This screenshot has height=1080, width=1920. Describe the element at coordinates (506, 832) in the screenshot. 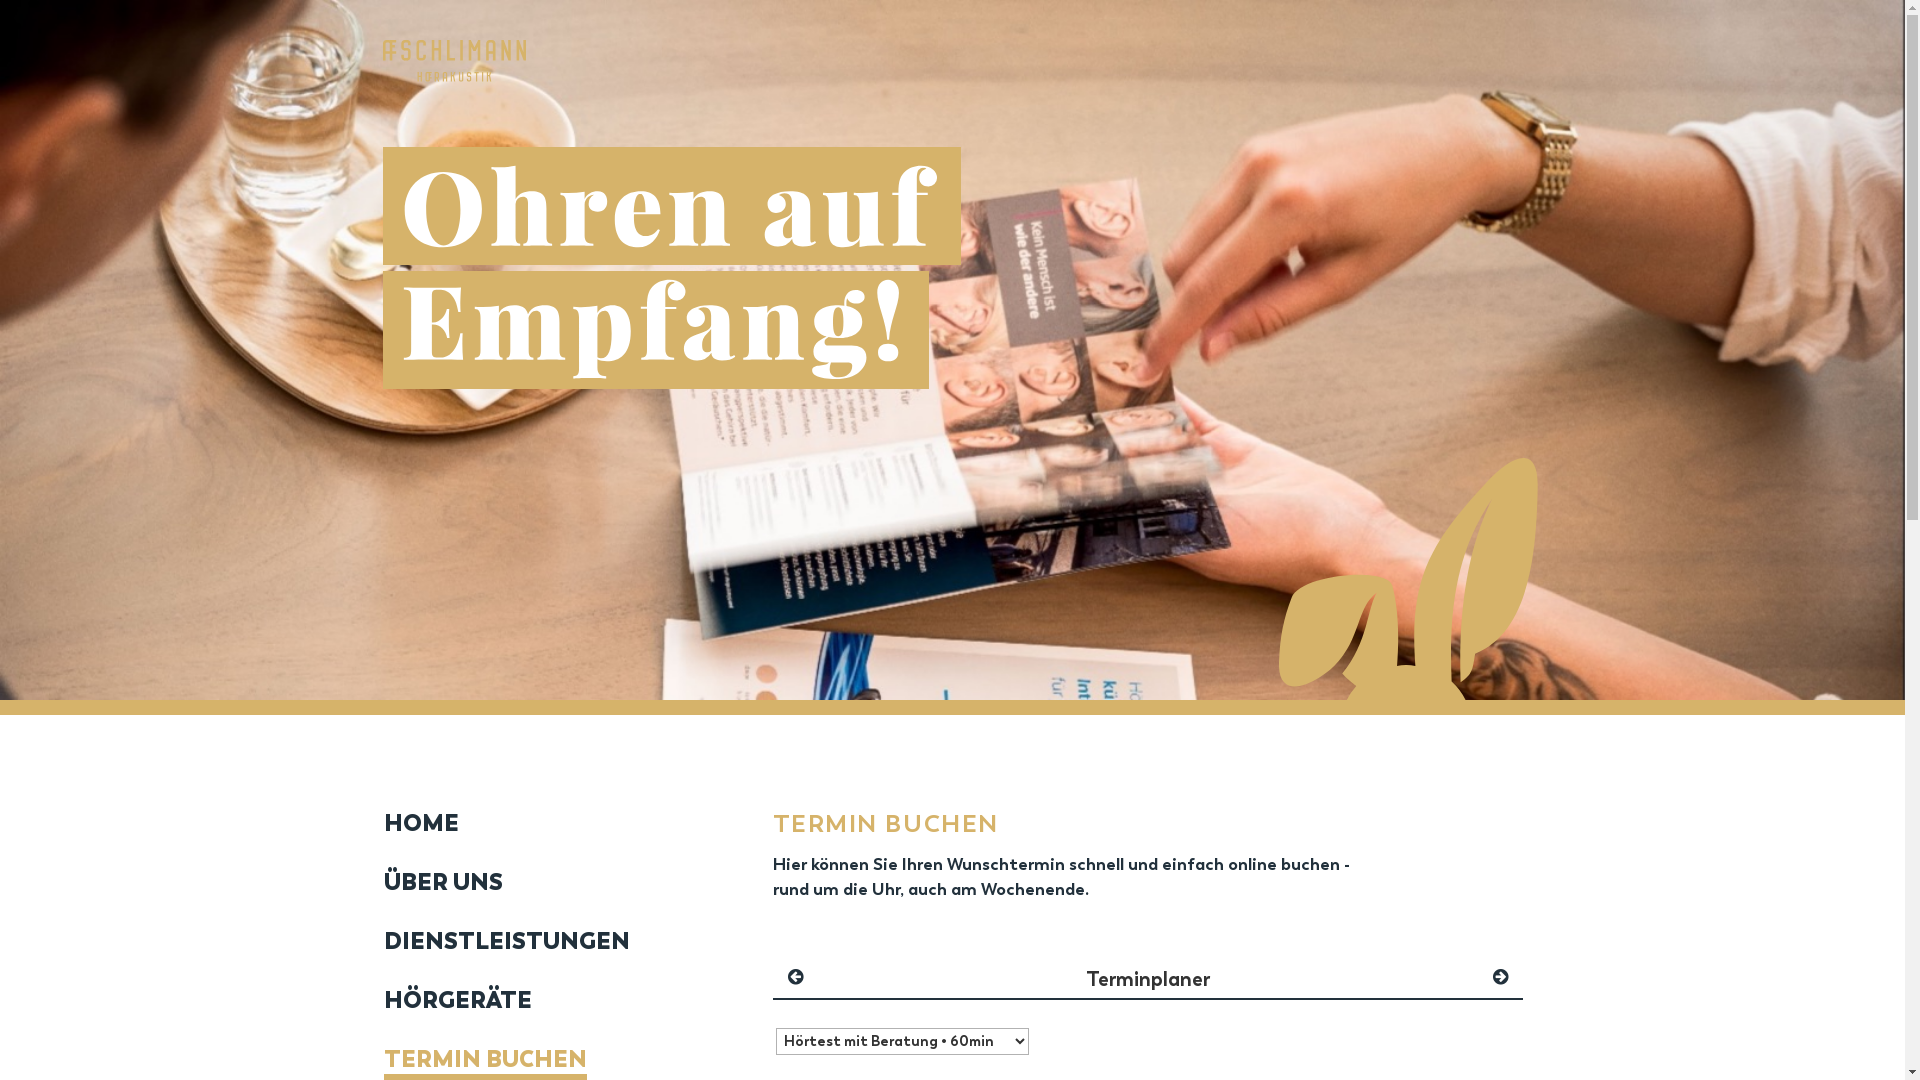

I see `HOME` at that location.